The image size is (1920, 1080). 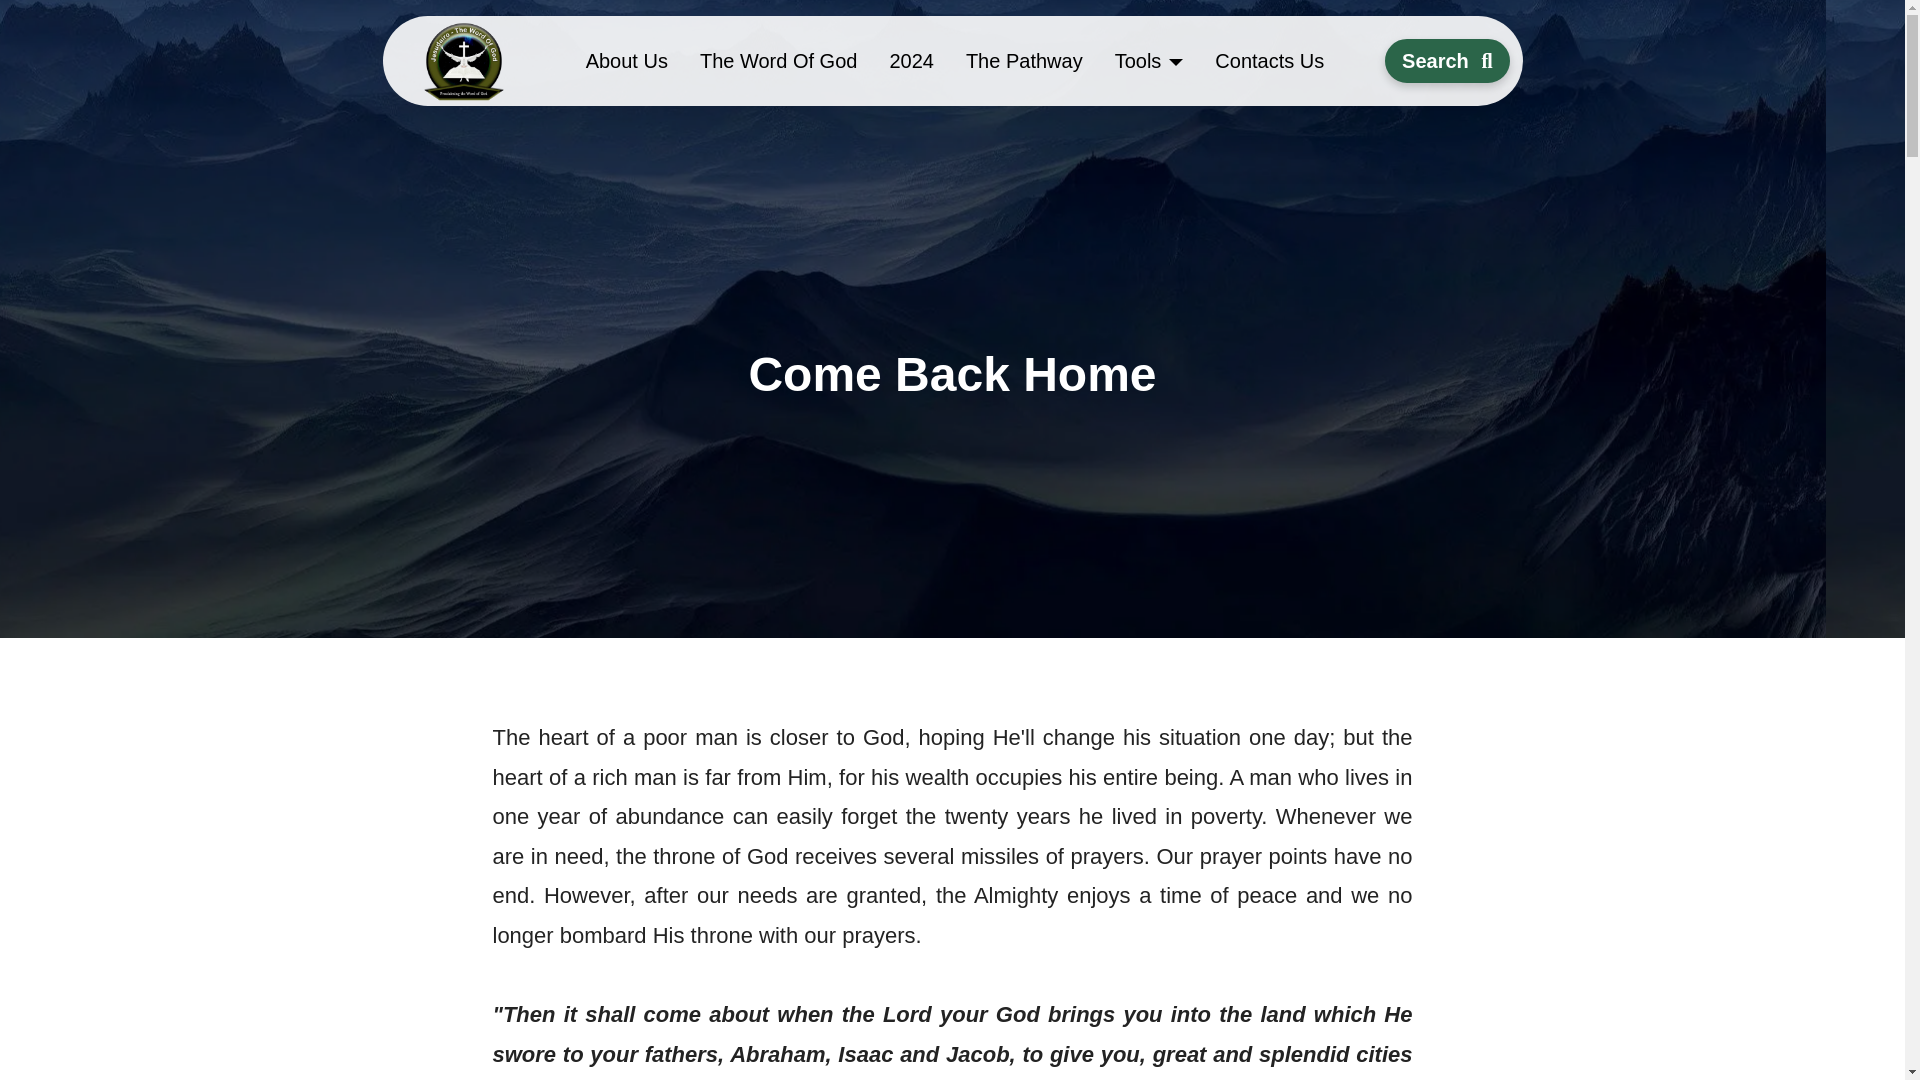 What do you see at coordinates (1149, 60) in the screenshot?
I see `Tools` at bounding box center [1149, 60].